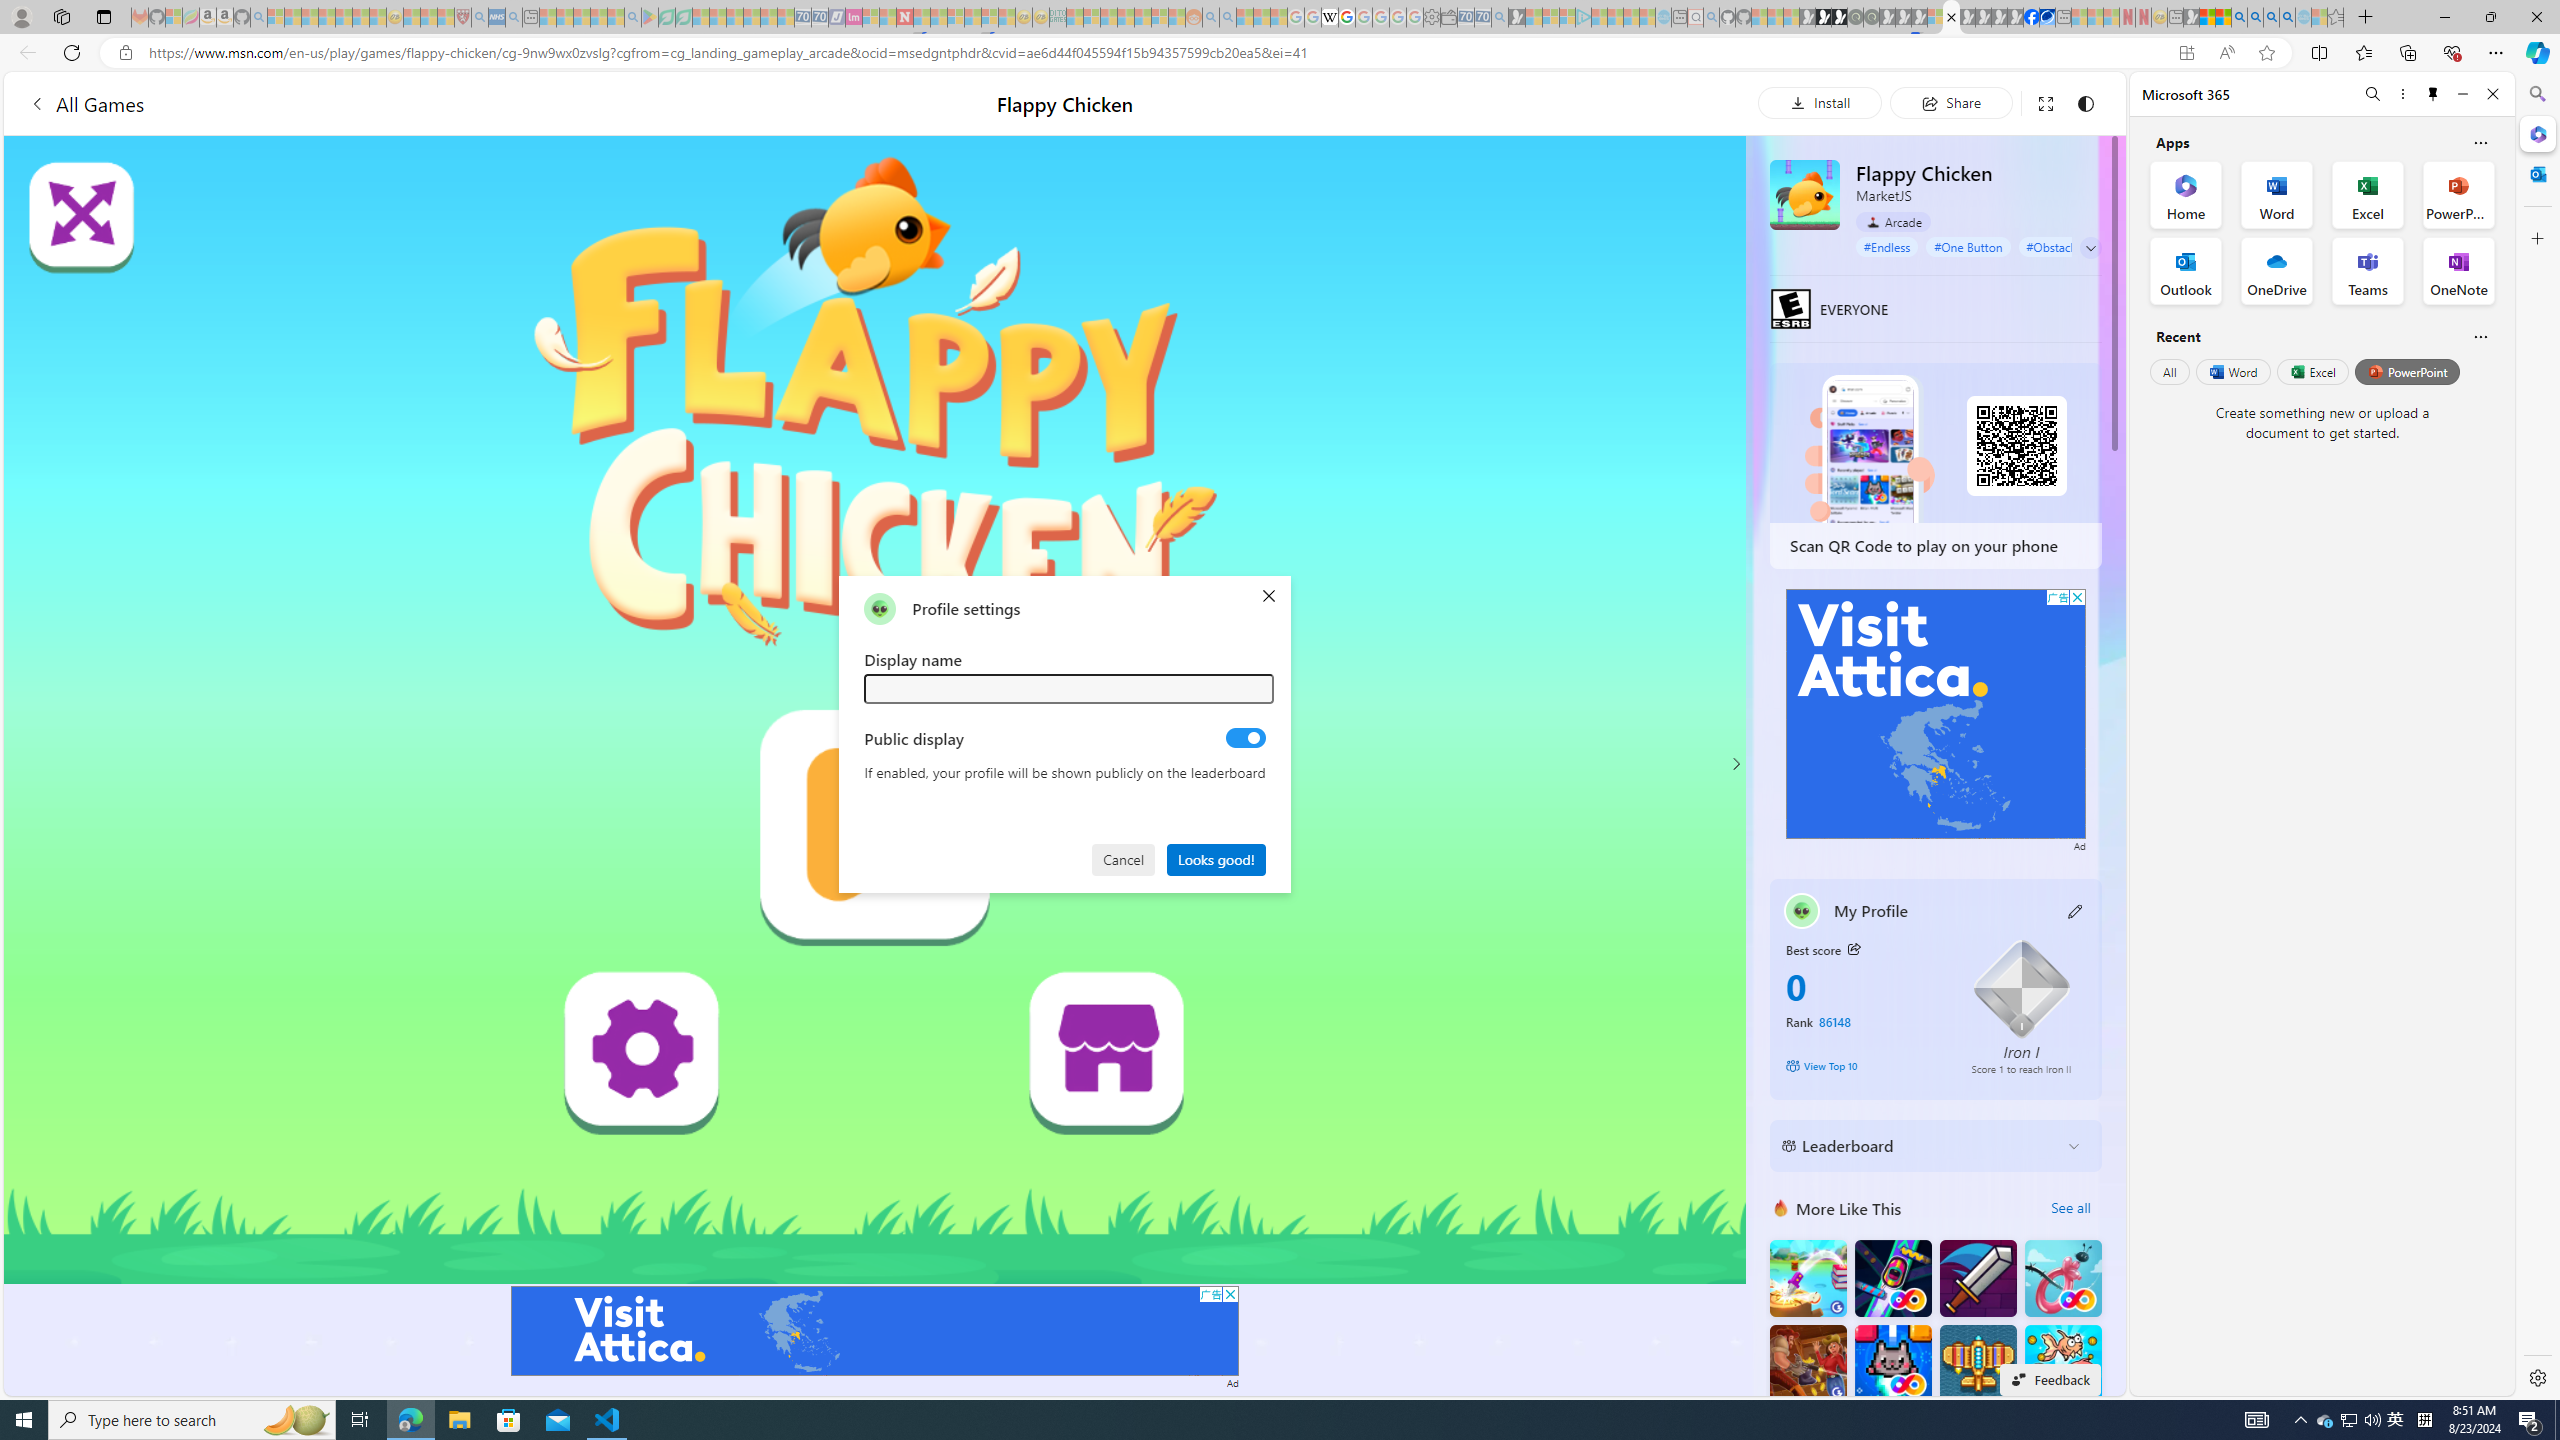 The width and height of the screenshot is (2560, 1440). Describe the element at coordinates (2090, 248) in the screenshot. I see `Class: control` at that location.